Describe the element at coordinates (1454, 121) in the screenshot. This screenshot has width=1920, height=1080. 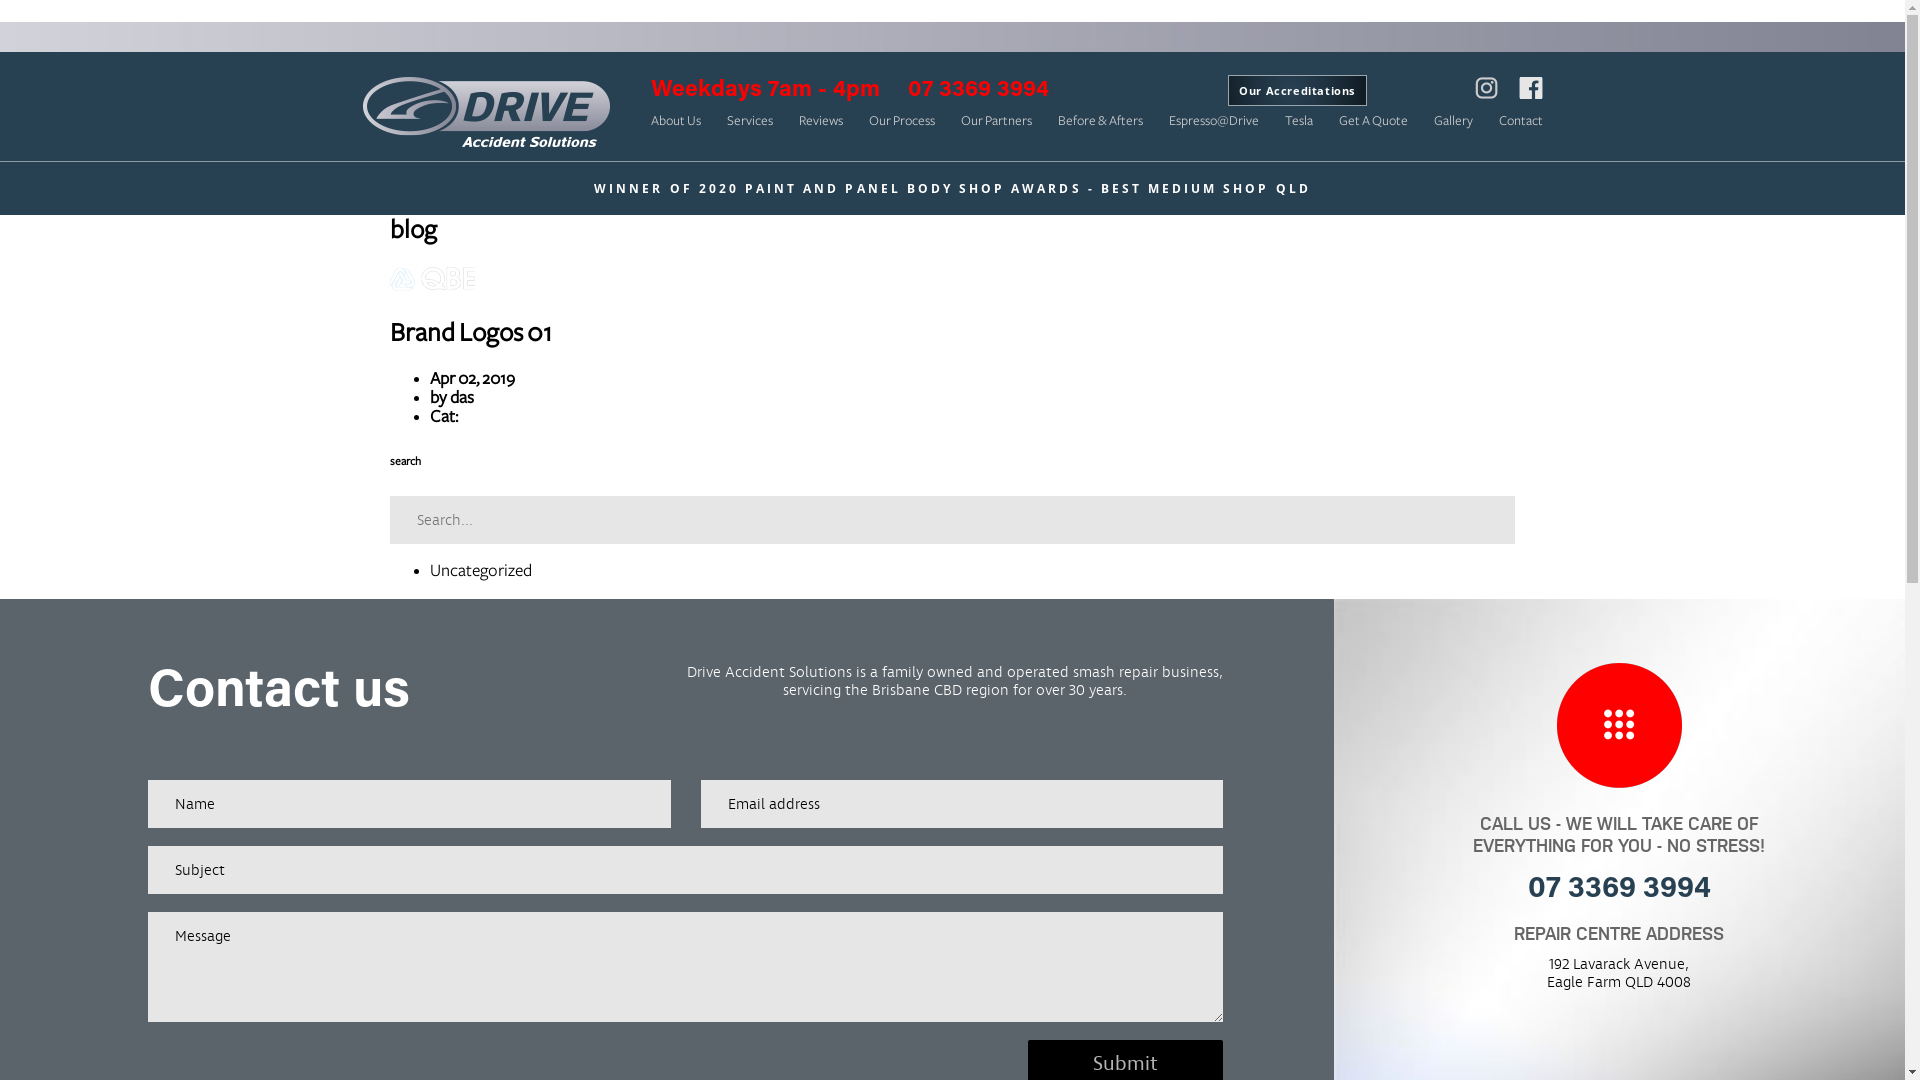
I see `Gallery` at that location.